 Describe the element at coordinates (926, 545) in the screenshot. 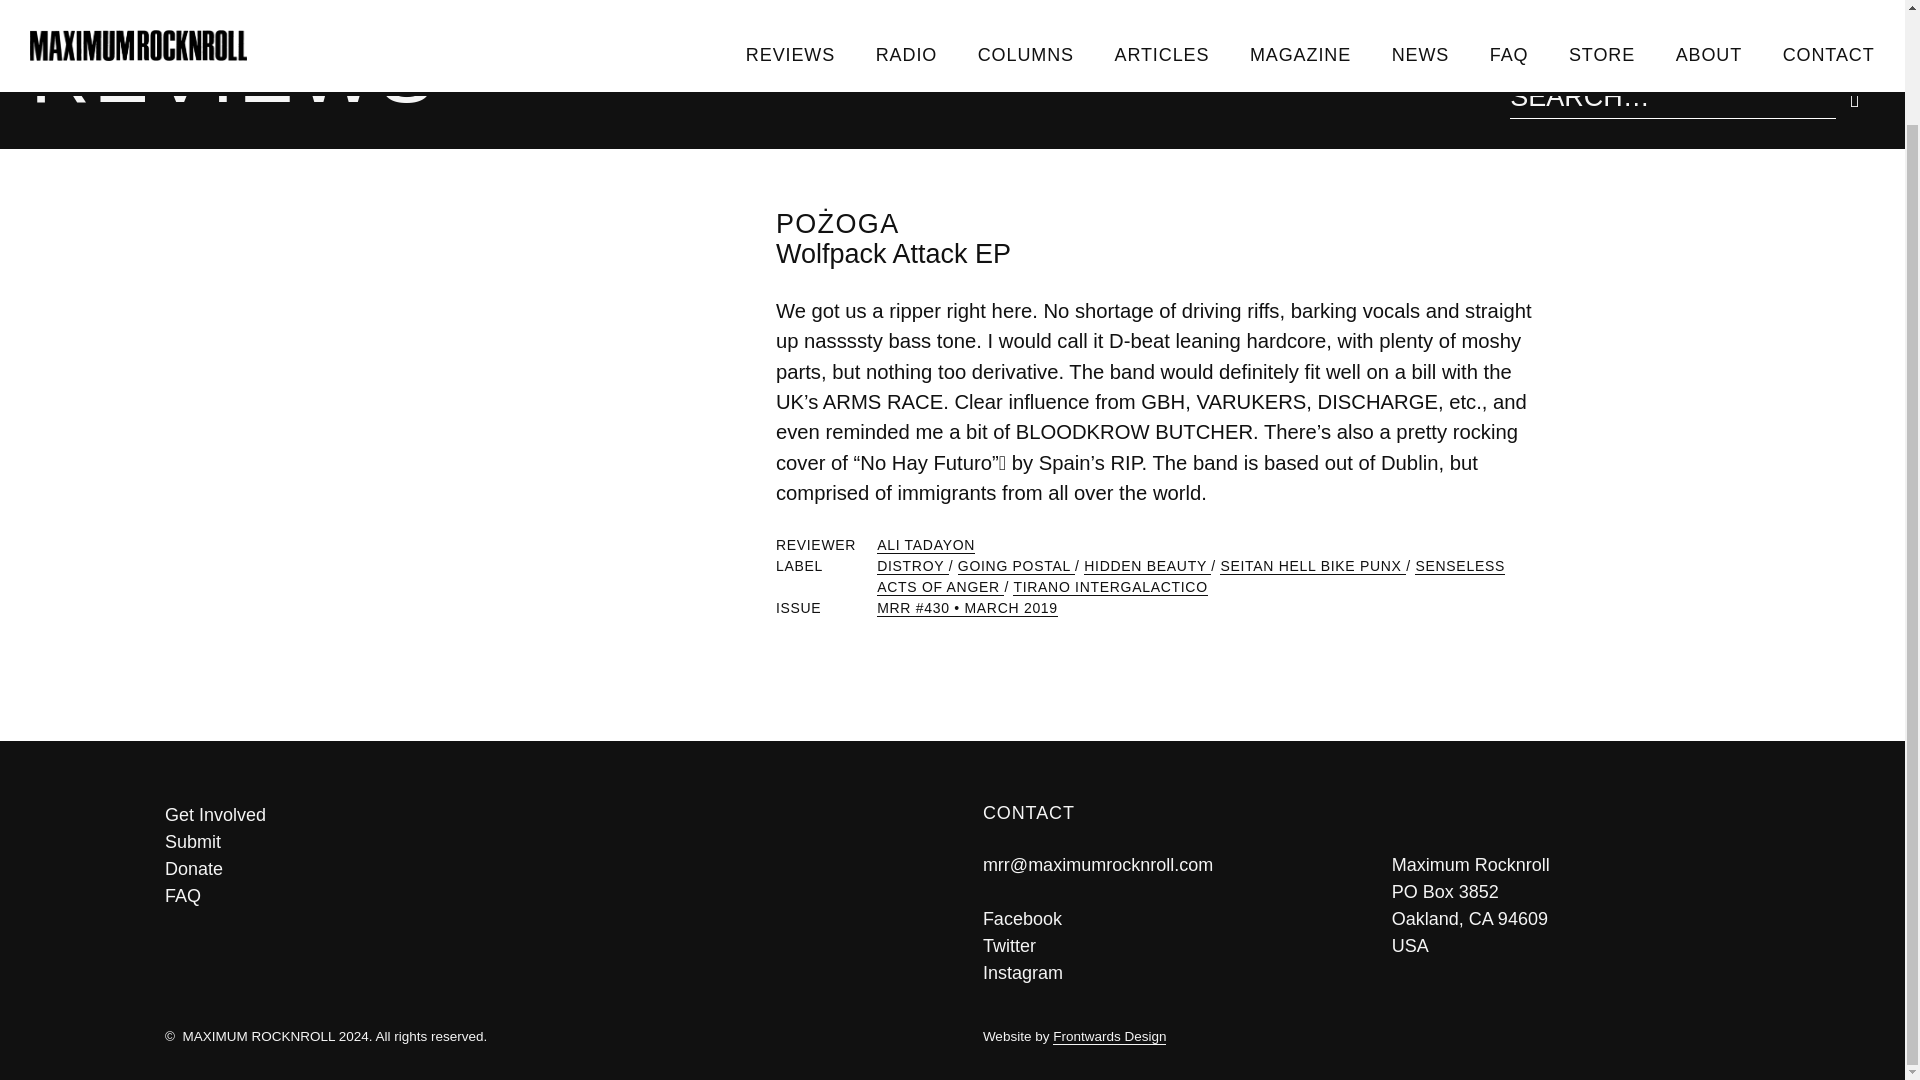

I see `ALI TADAYON` at that location.